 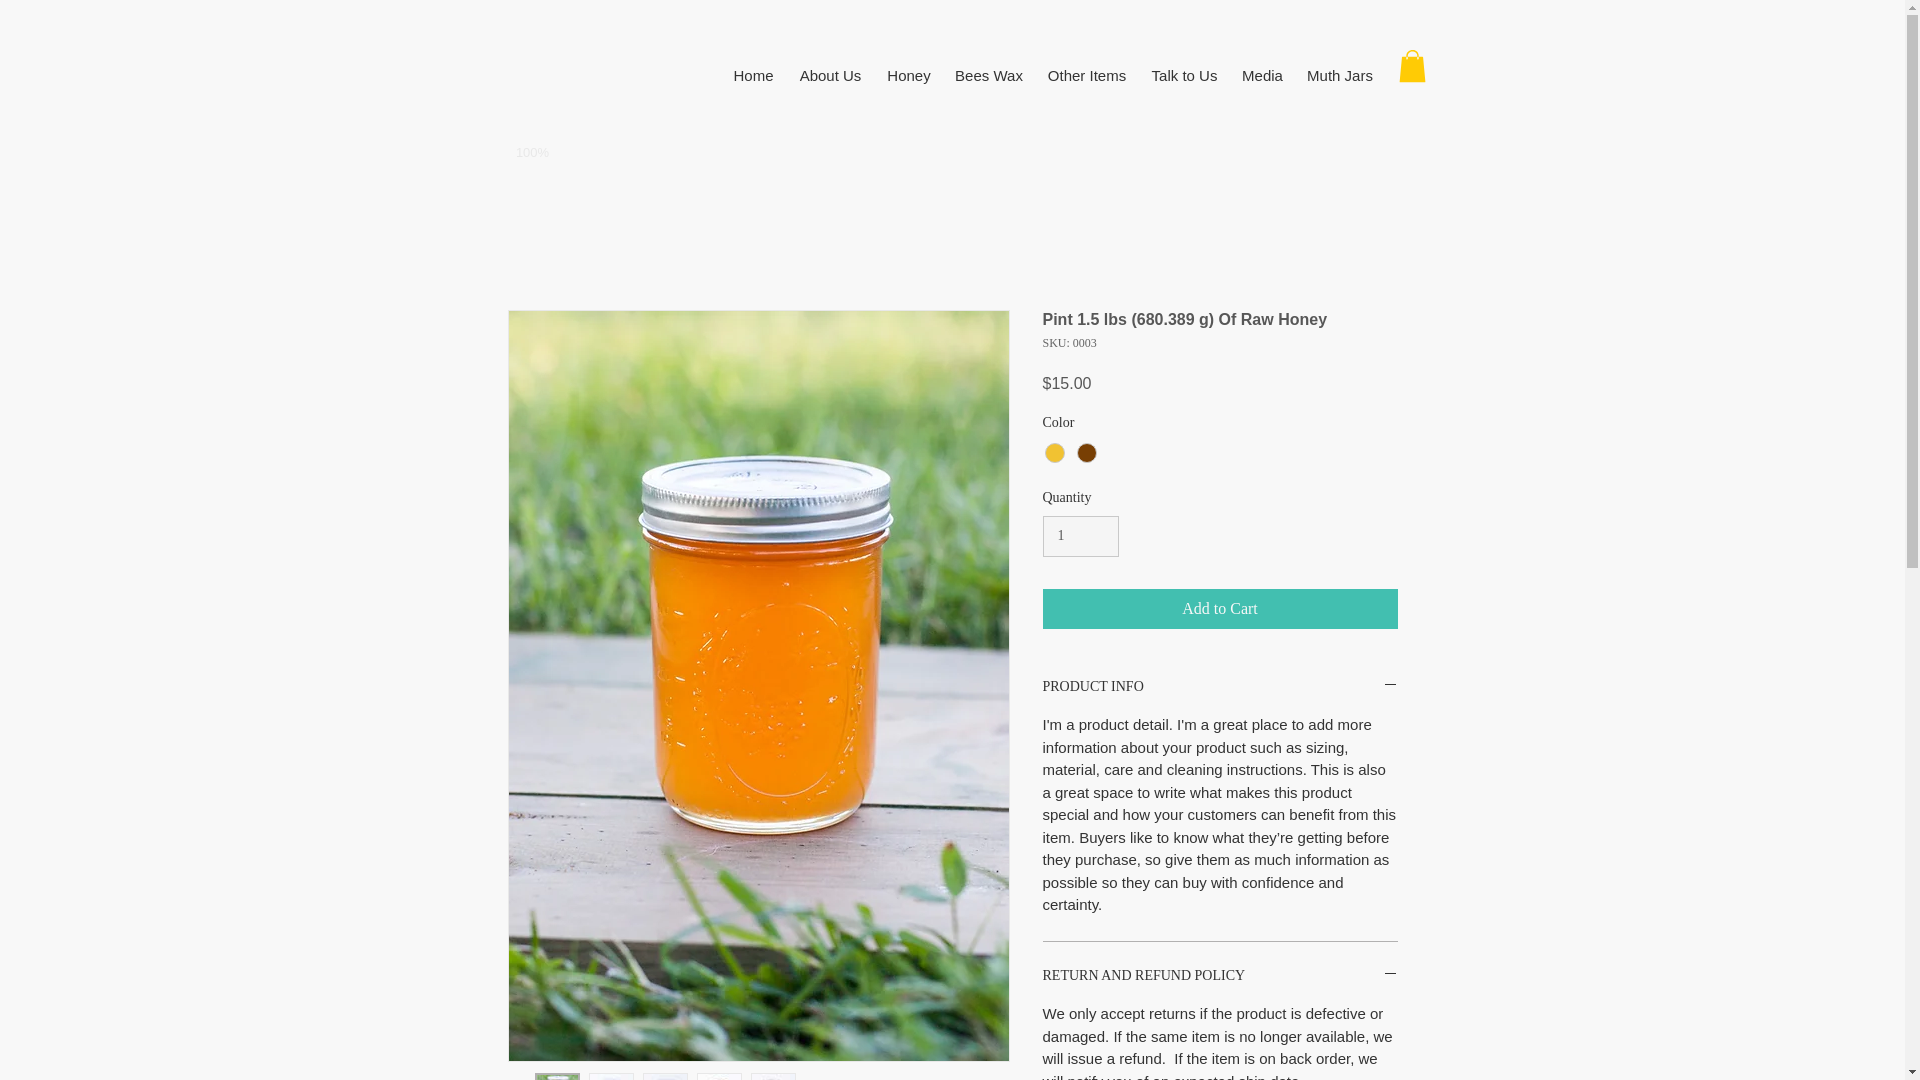 What do you see at coordinates (1086, 75) in the screenshot?
I see `Other Items` at bounding box center [1086, 75].